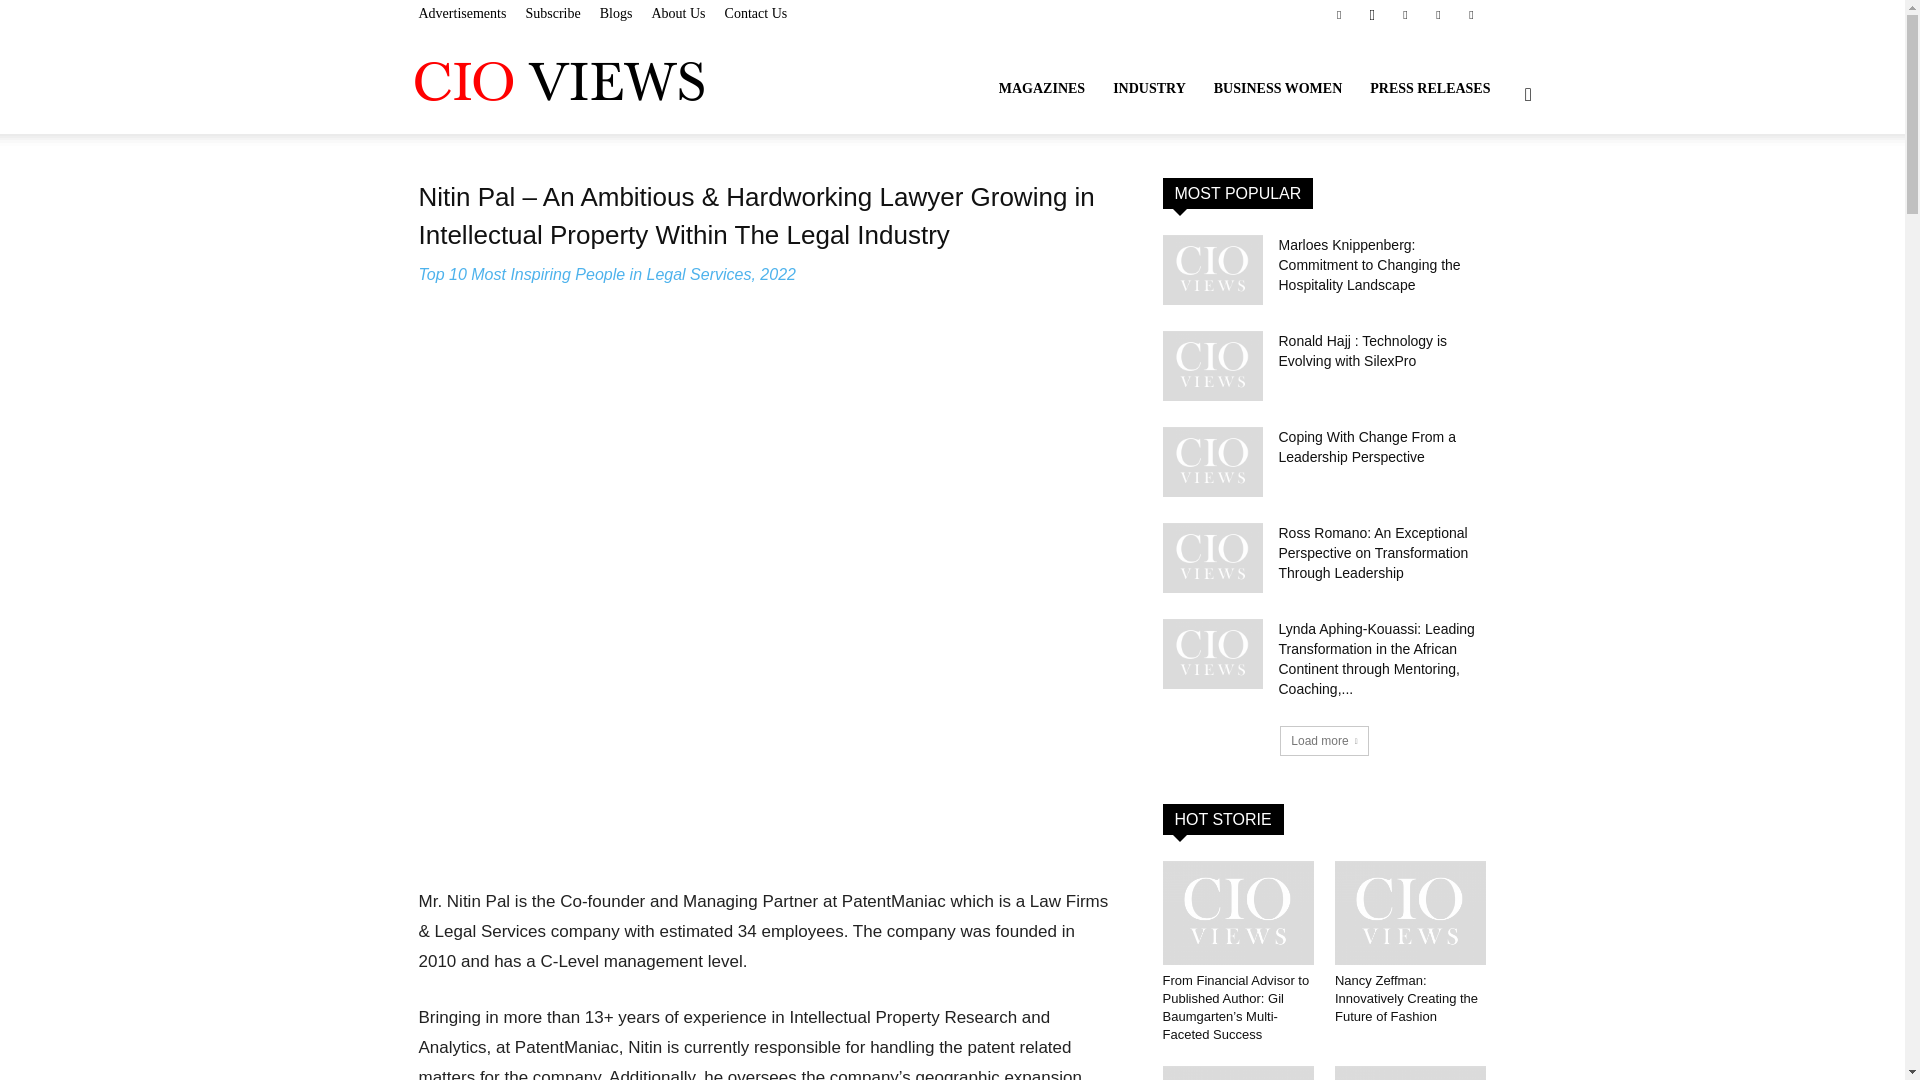  I want to click on Pinterest, so click(1438, 14).